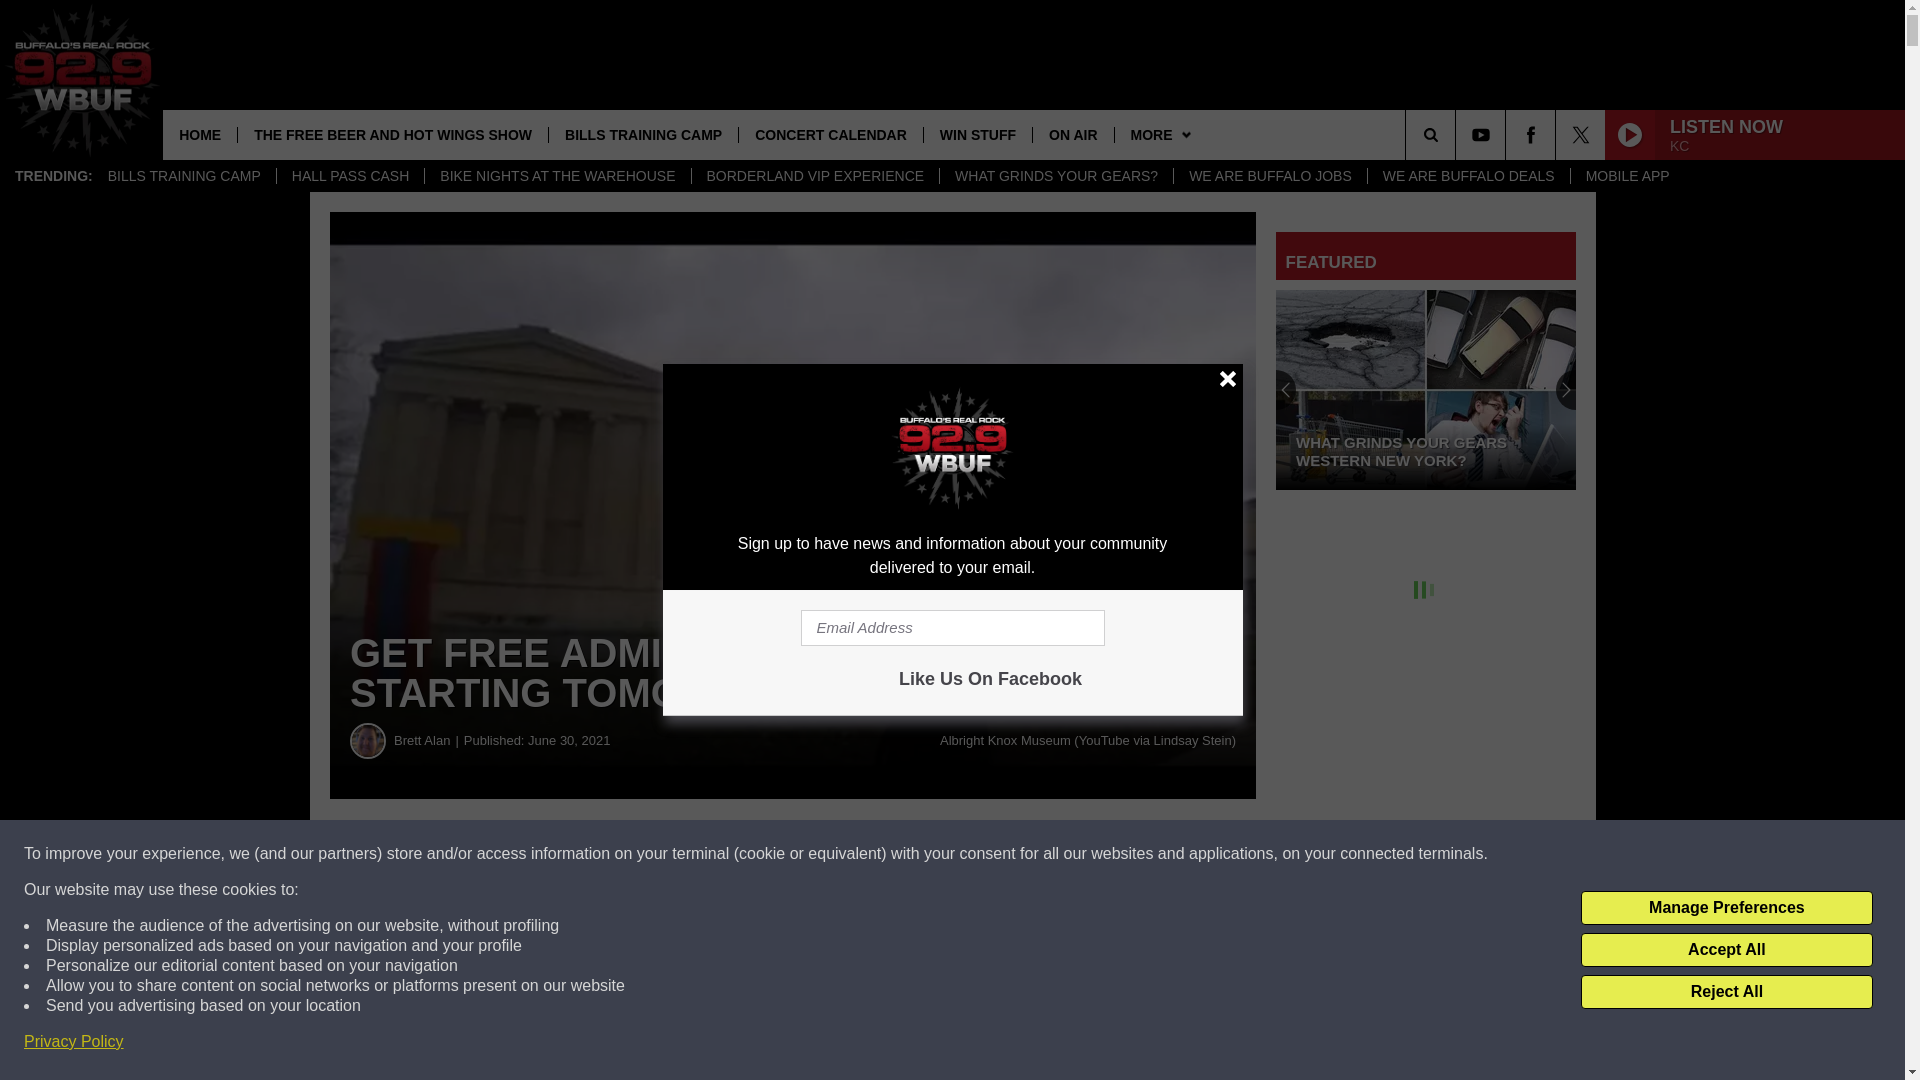 Image resolution: width=1920 pixels, height=1080 pixels. What do you see at coordinates (392, 134) in the screenshot?
I see `THE FREE BEER AND HOT WINGS SHOW` at bounding box center [392, 134].